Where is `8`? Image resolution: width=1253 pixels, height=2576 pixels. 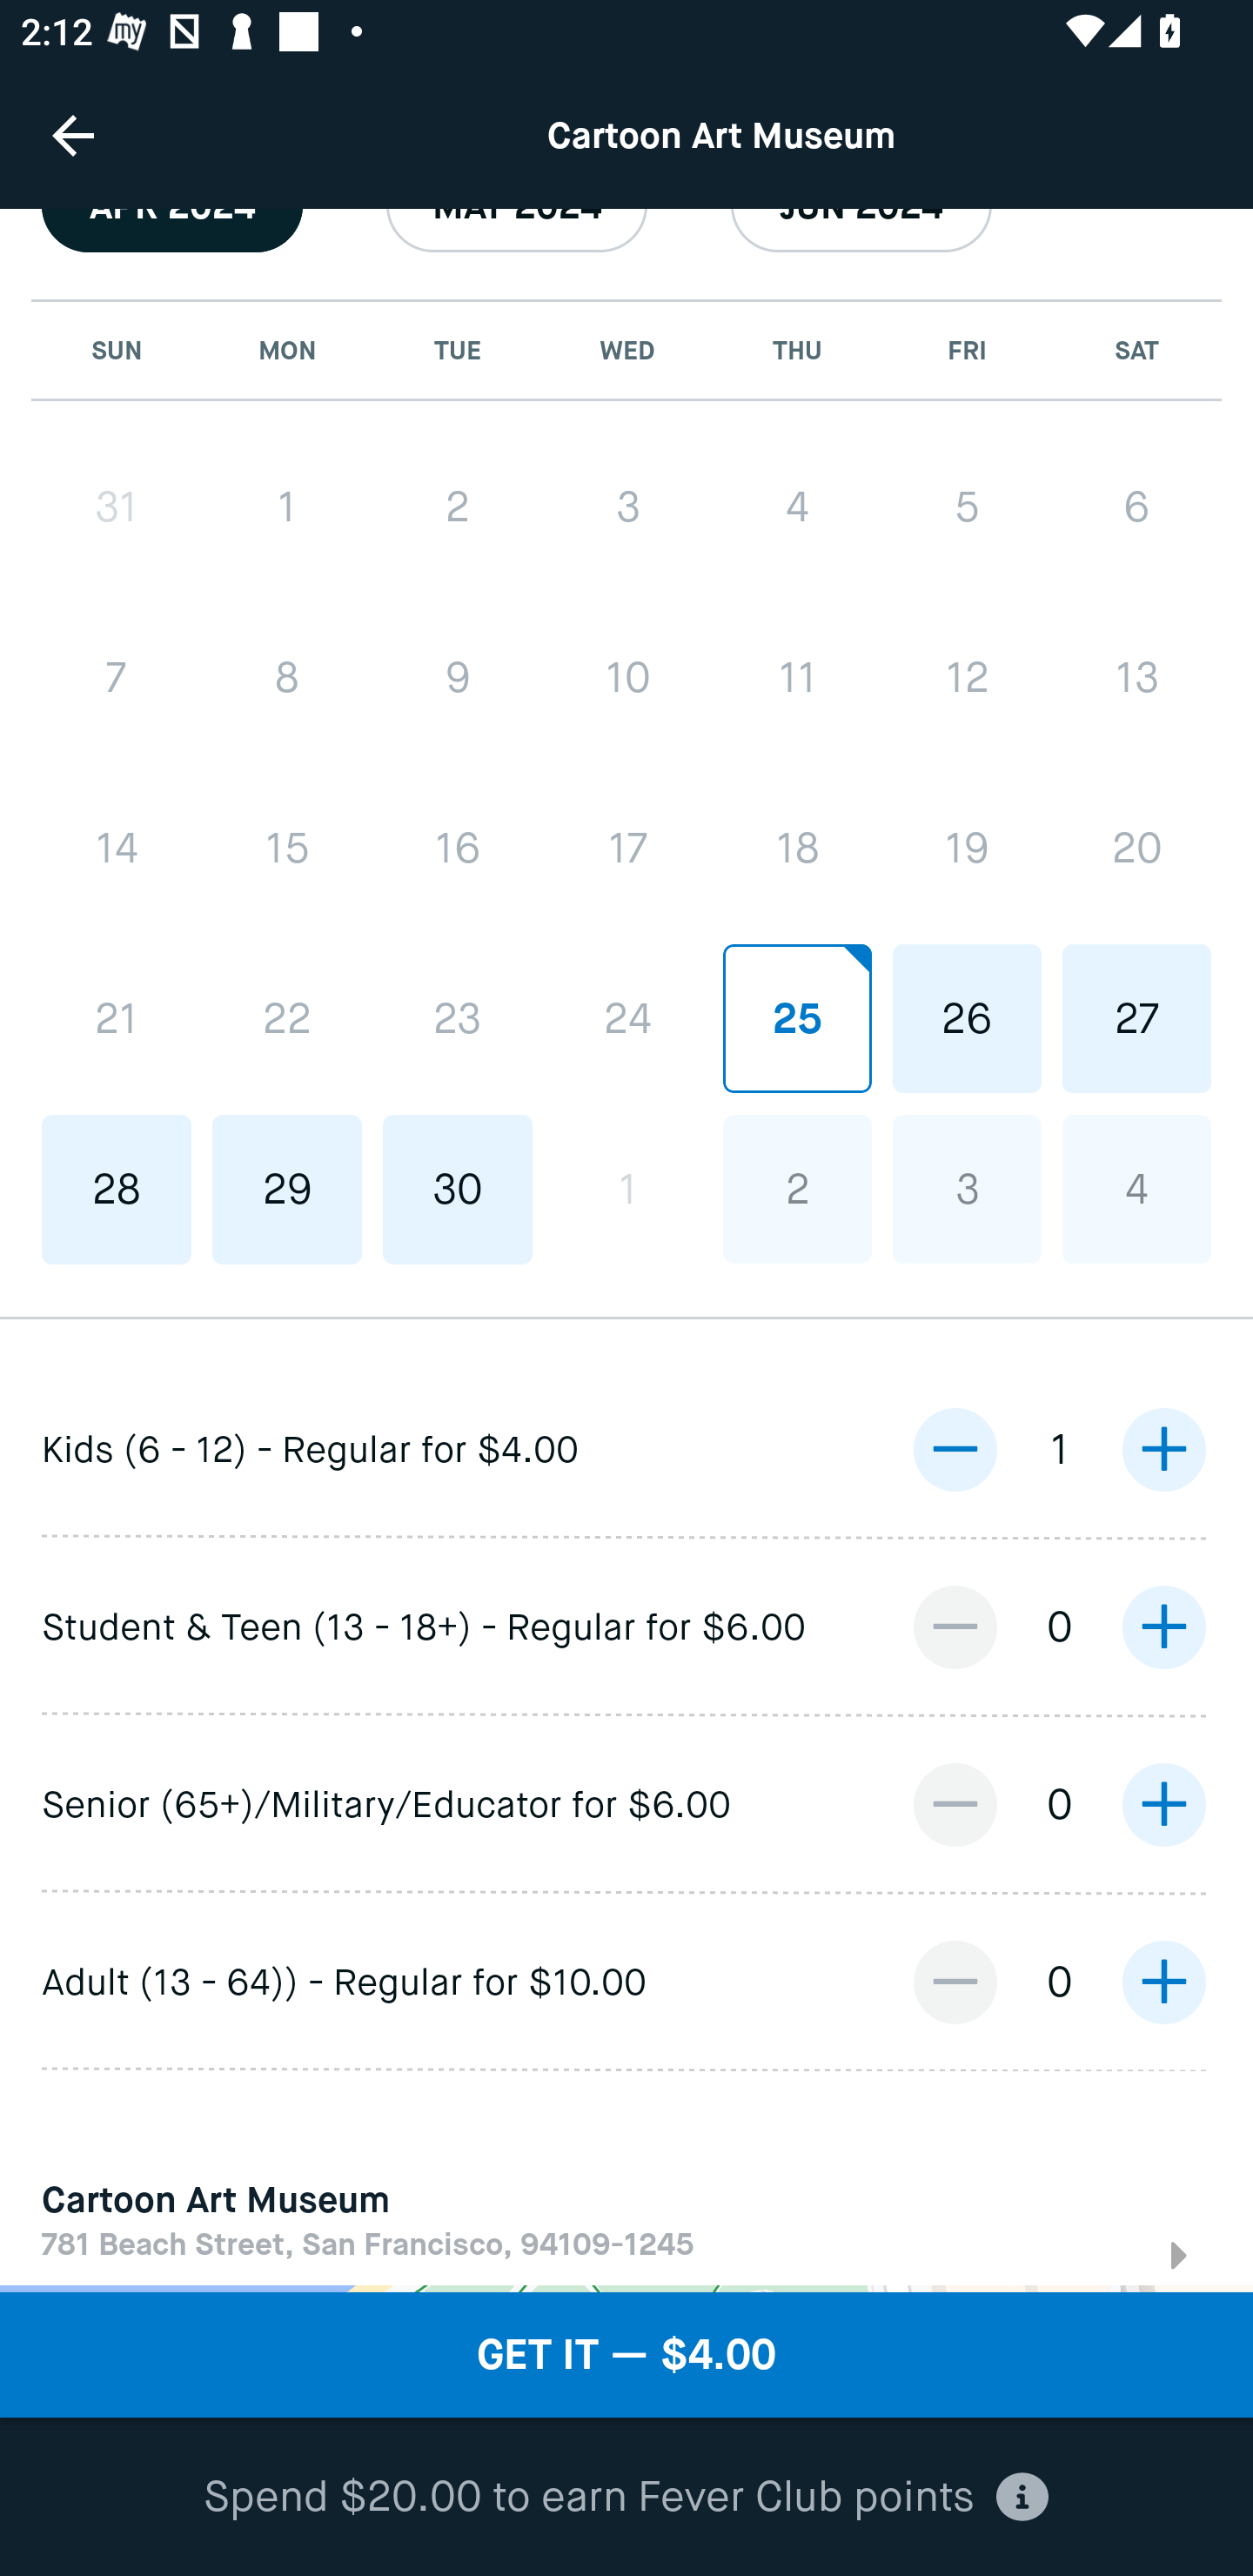
8 is located at coordinates (287, 677).